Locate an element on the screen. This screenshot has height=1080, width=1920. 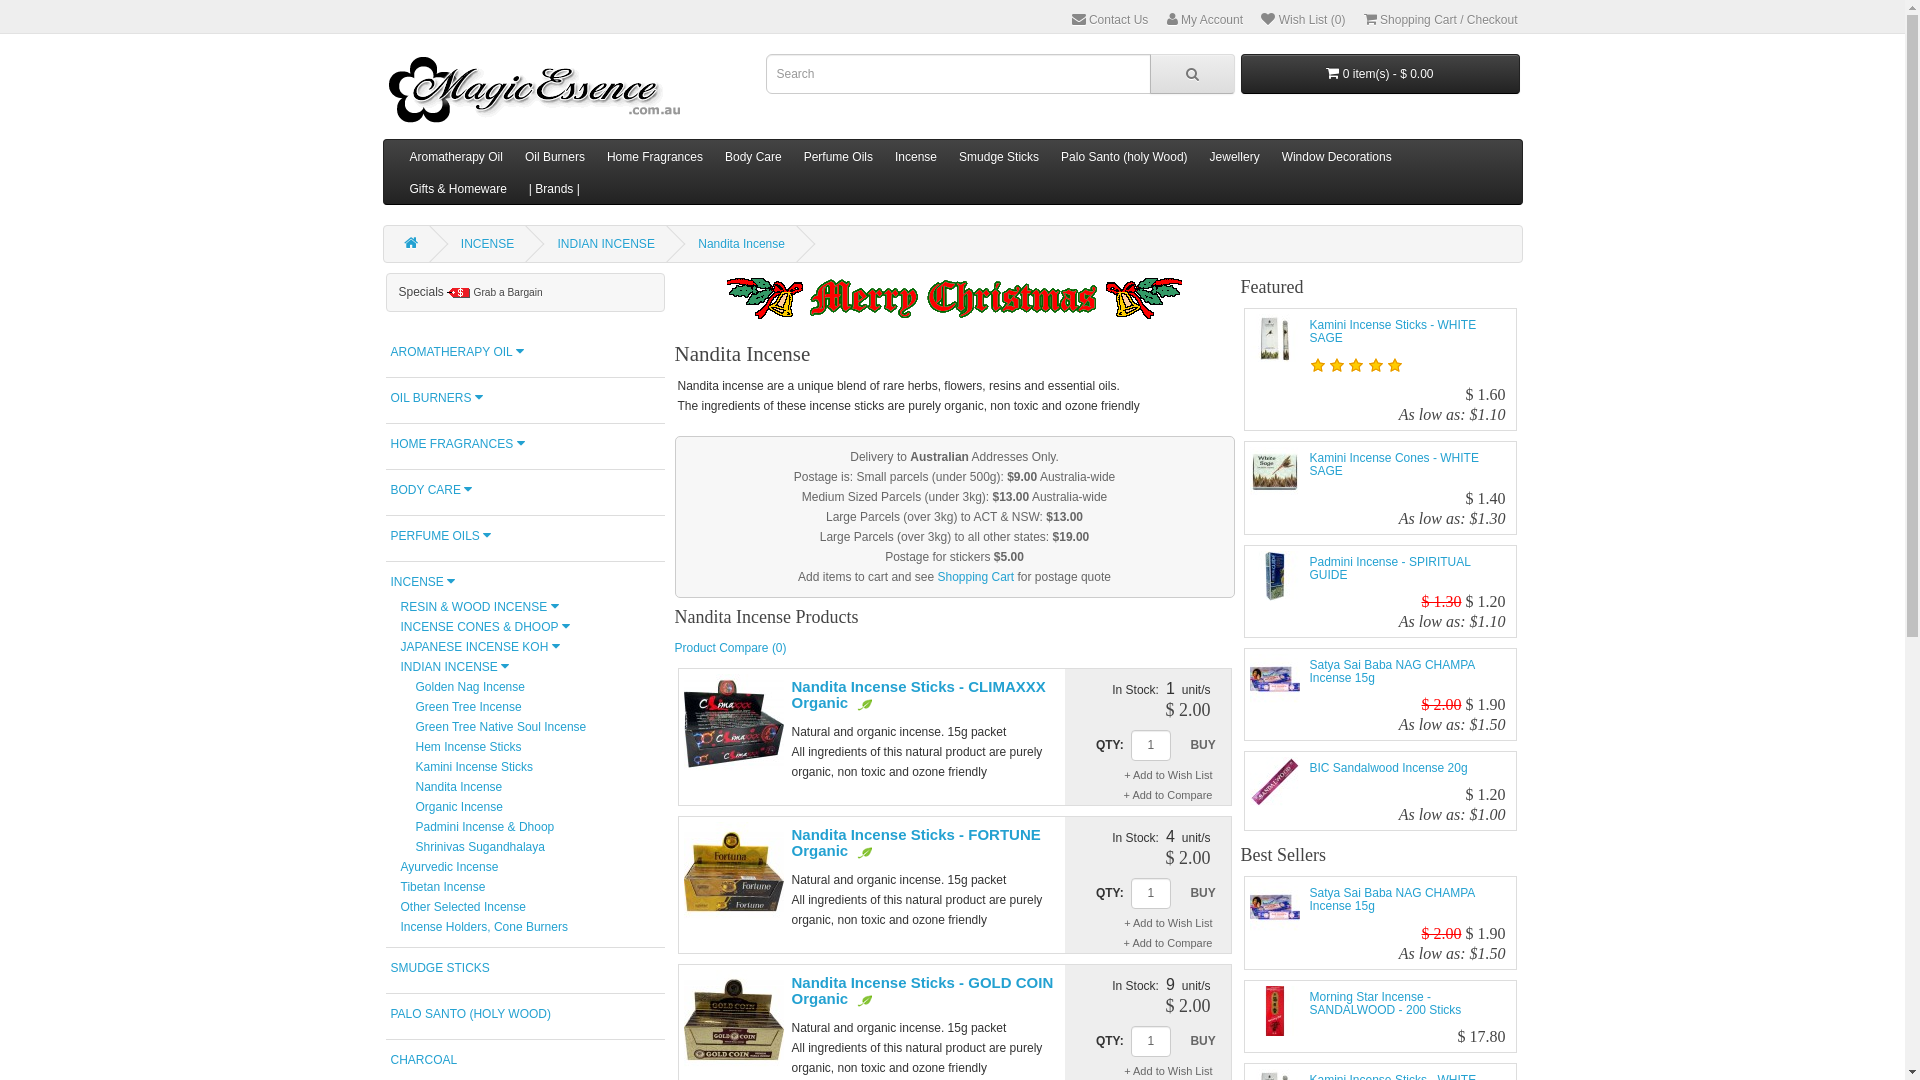
Satya Sai Baba NAG CHAMPA Incense 15g is located at coordinates (1275, 907).